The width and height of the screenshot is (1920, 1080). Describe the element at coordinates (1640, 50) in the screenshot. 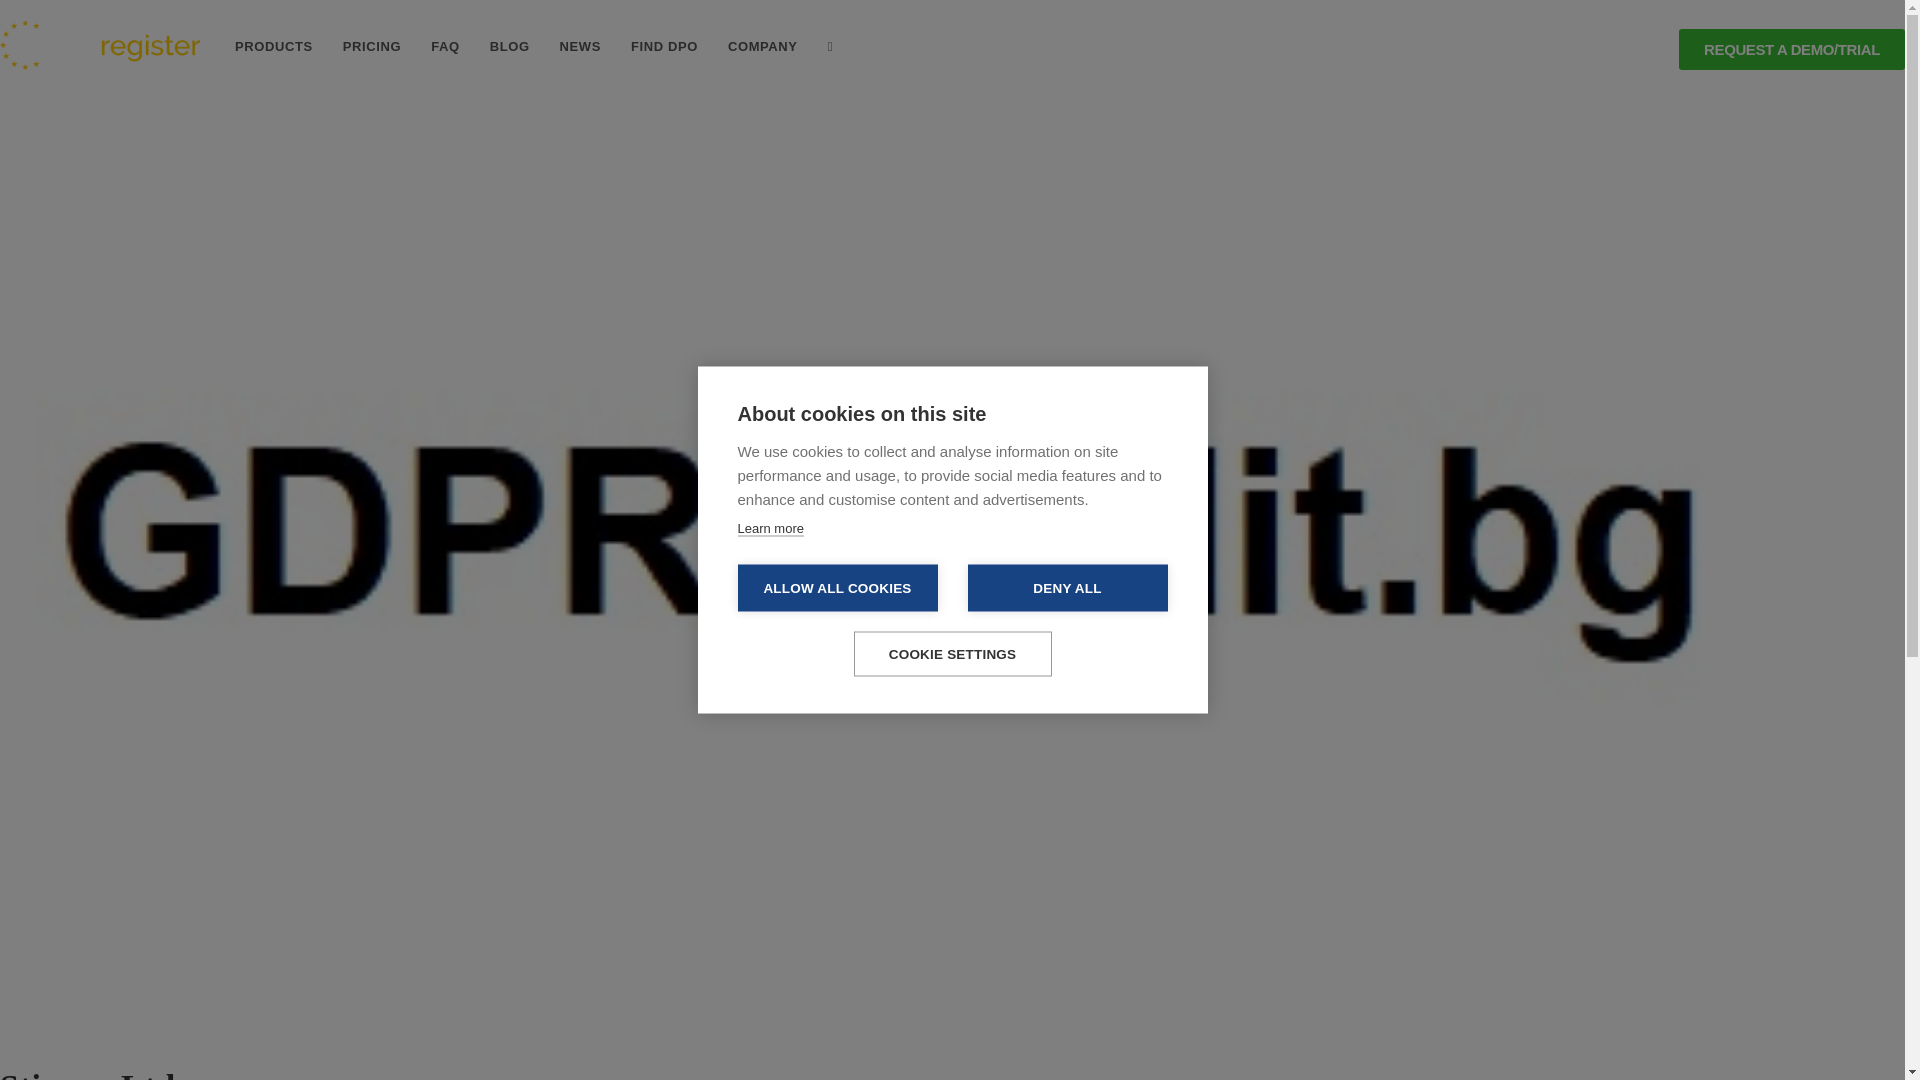

I see `LOGIN` at that location.